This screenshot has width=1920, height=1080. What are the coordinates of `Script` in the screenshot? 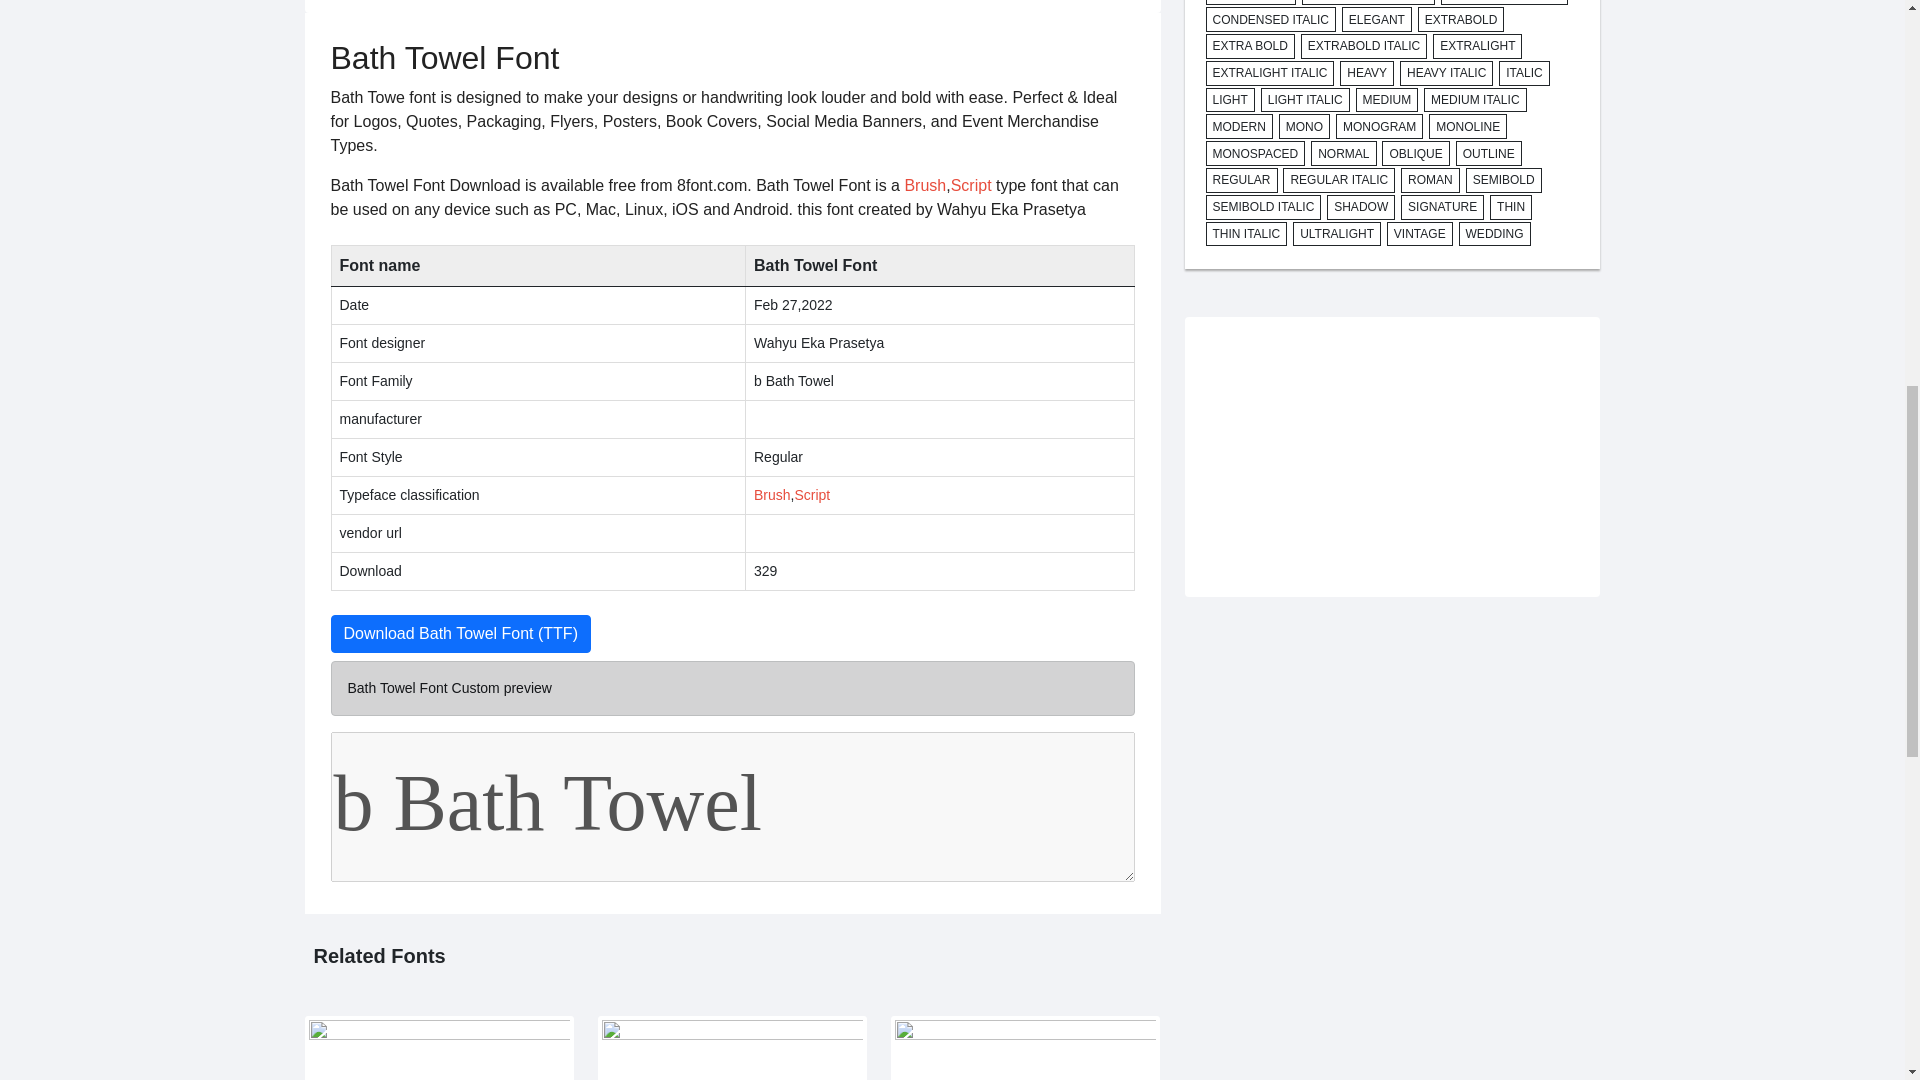 It's located at (971, 186).